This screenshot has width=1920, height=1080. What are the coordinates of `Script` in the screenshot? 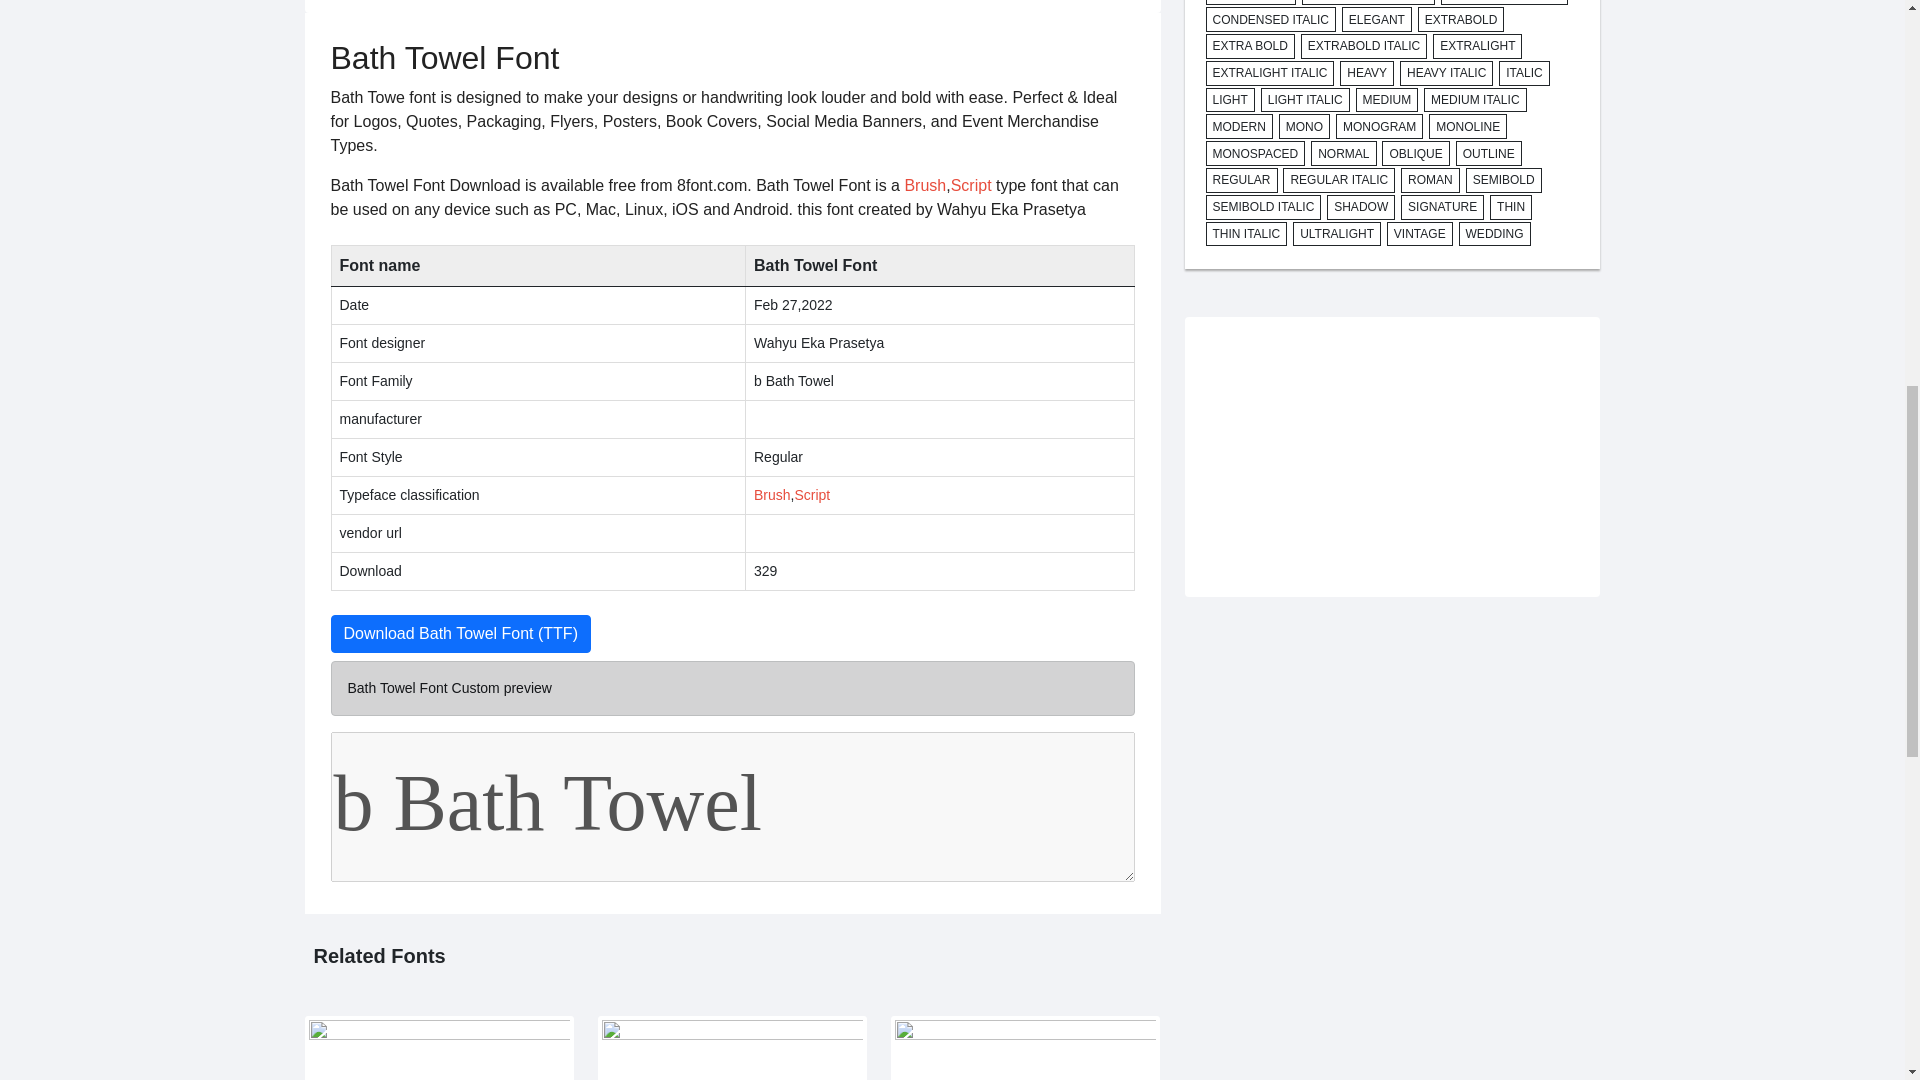 It's located at (971, 186).